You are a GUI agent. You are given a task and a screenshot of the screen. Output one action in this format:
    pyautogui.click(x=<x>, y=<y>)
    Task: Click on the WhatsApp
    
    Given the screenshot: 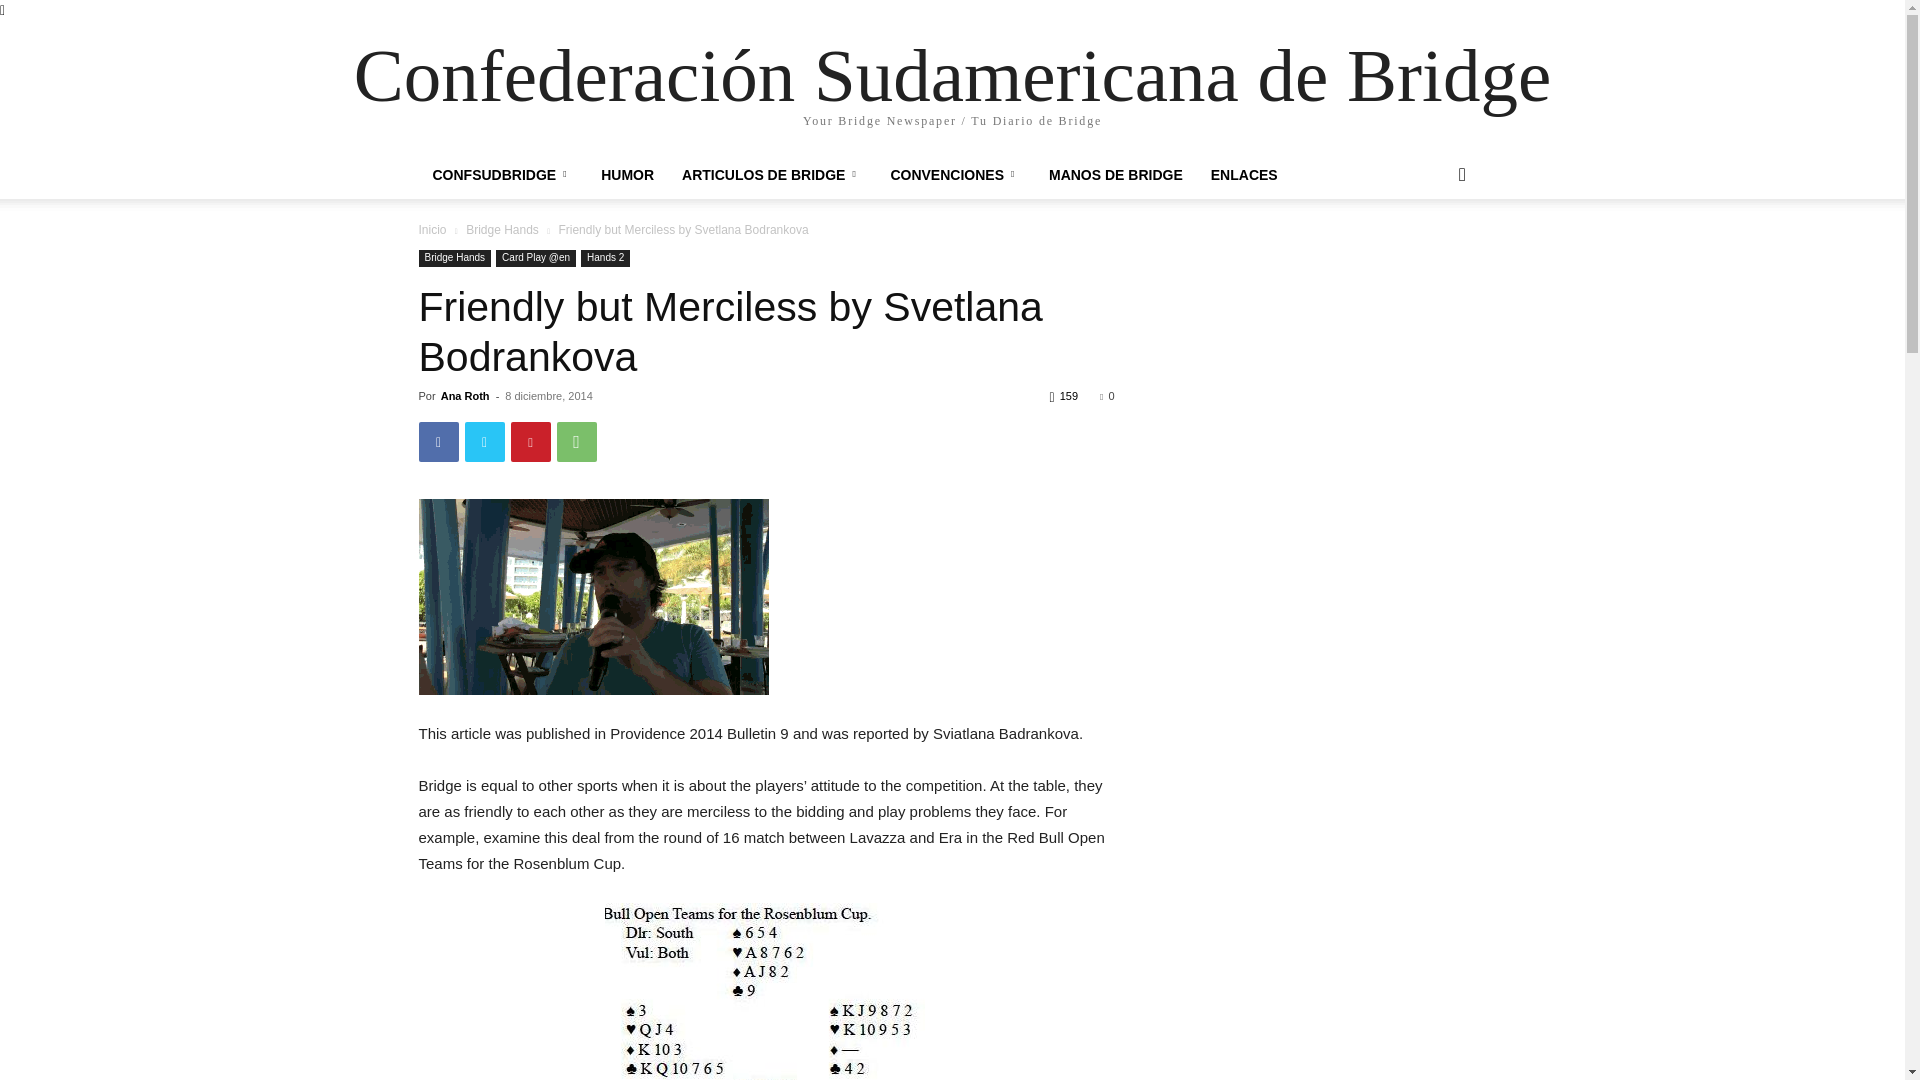 What is the action you would take?
    pyautogui.click(x=576, y=442)
    